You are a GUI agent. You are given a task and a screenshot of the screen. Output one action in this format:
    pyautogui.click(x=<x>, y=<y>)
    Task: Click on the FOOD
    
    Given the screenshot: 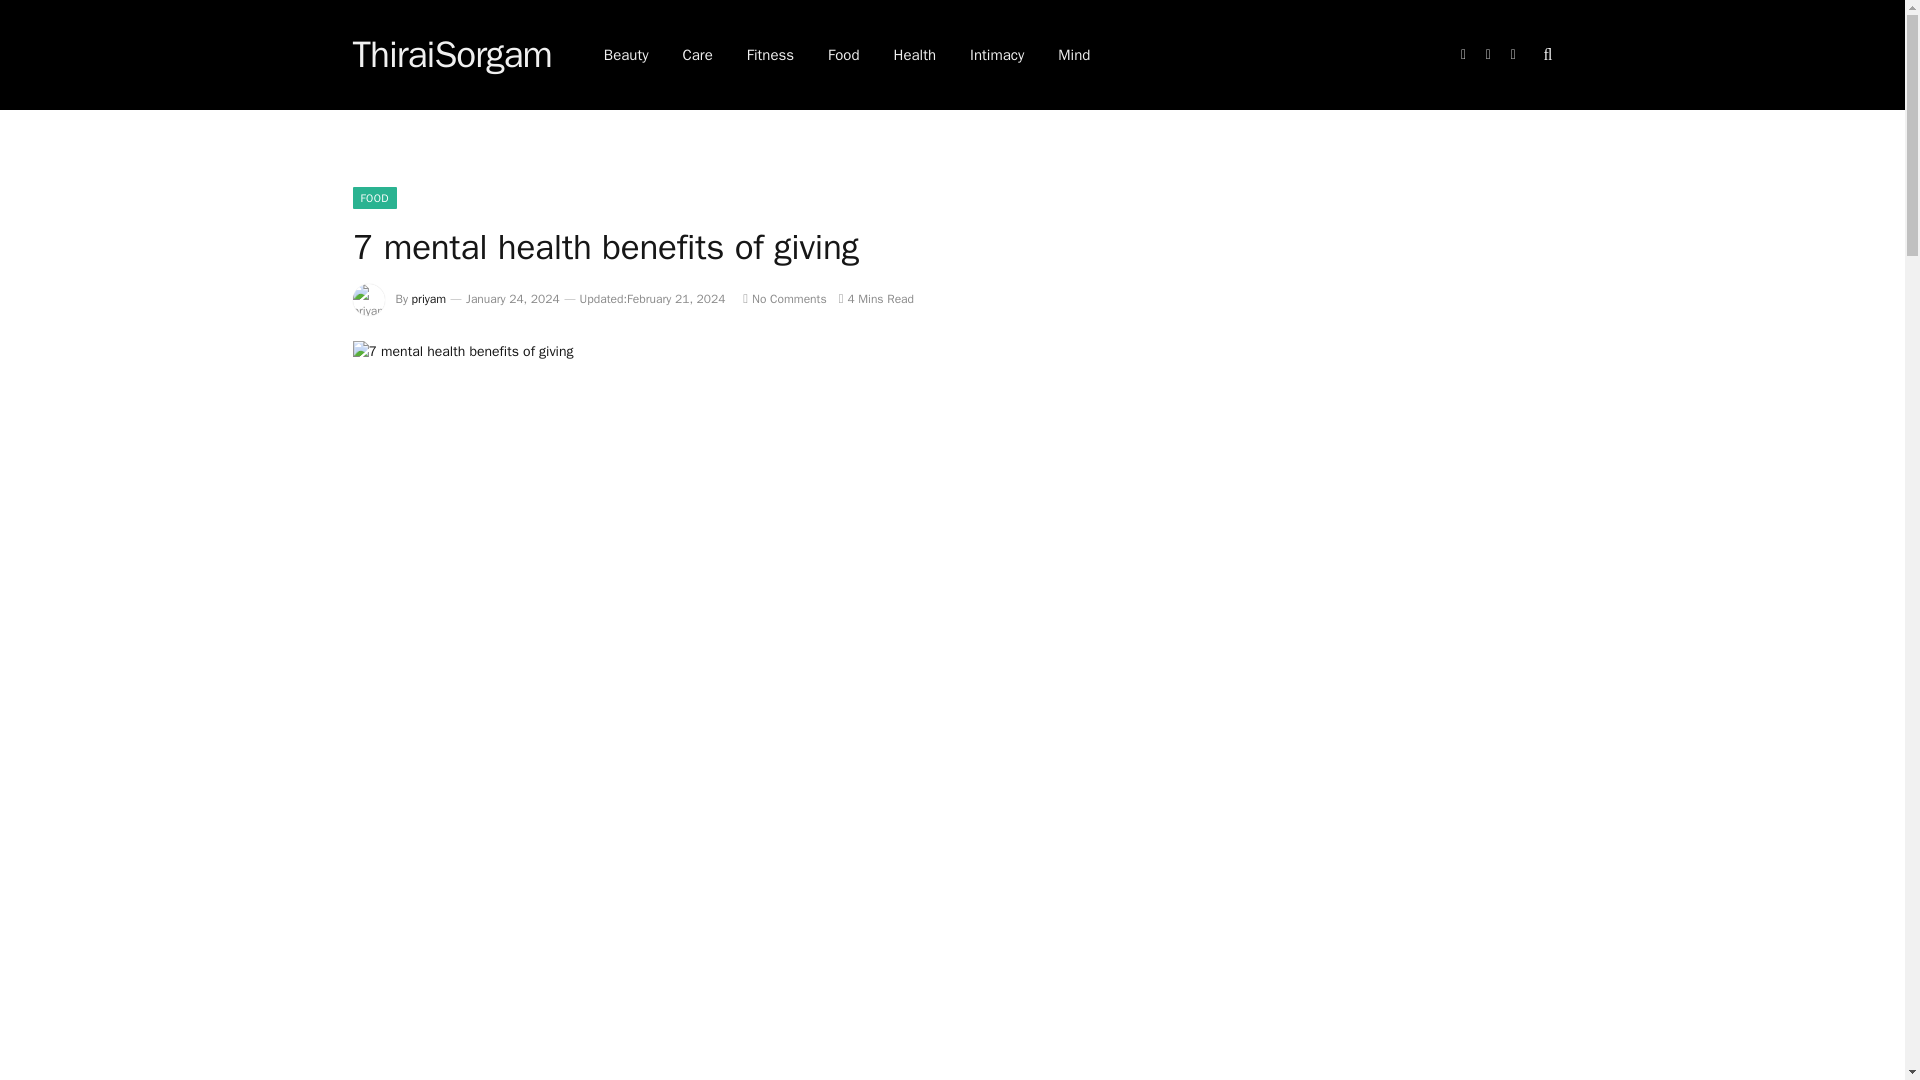 What is the action you would take?
    pyautogui.click(x=373, y=198)
    